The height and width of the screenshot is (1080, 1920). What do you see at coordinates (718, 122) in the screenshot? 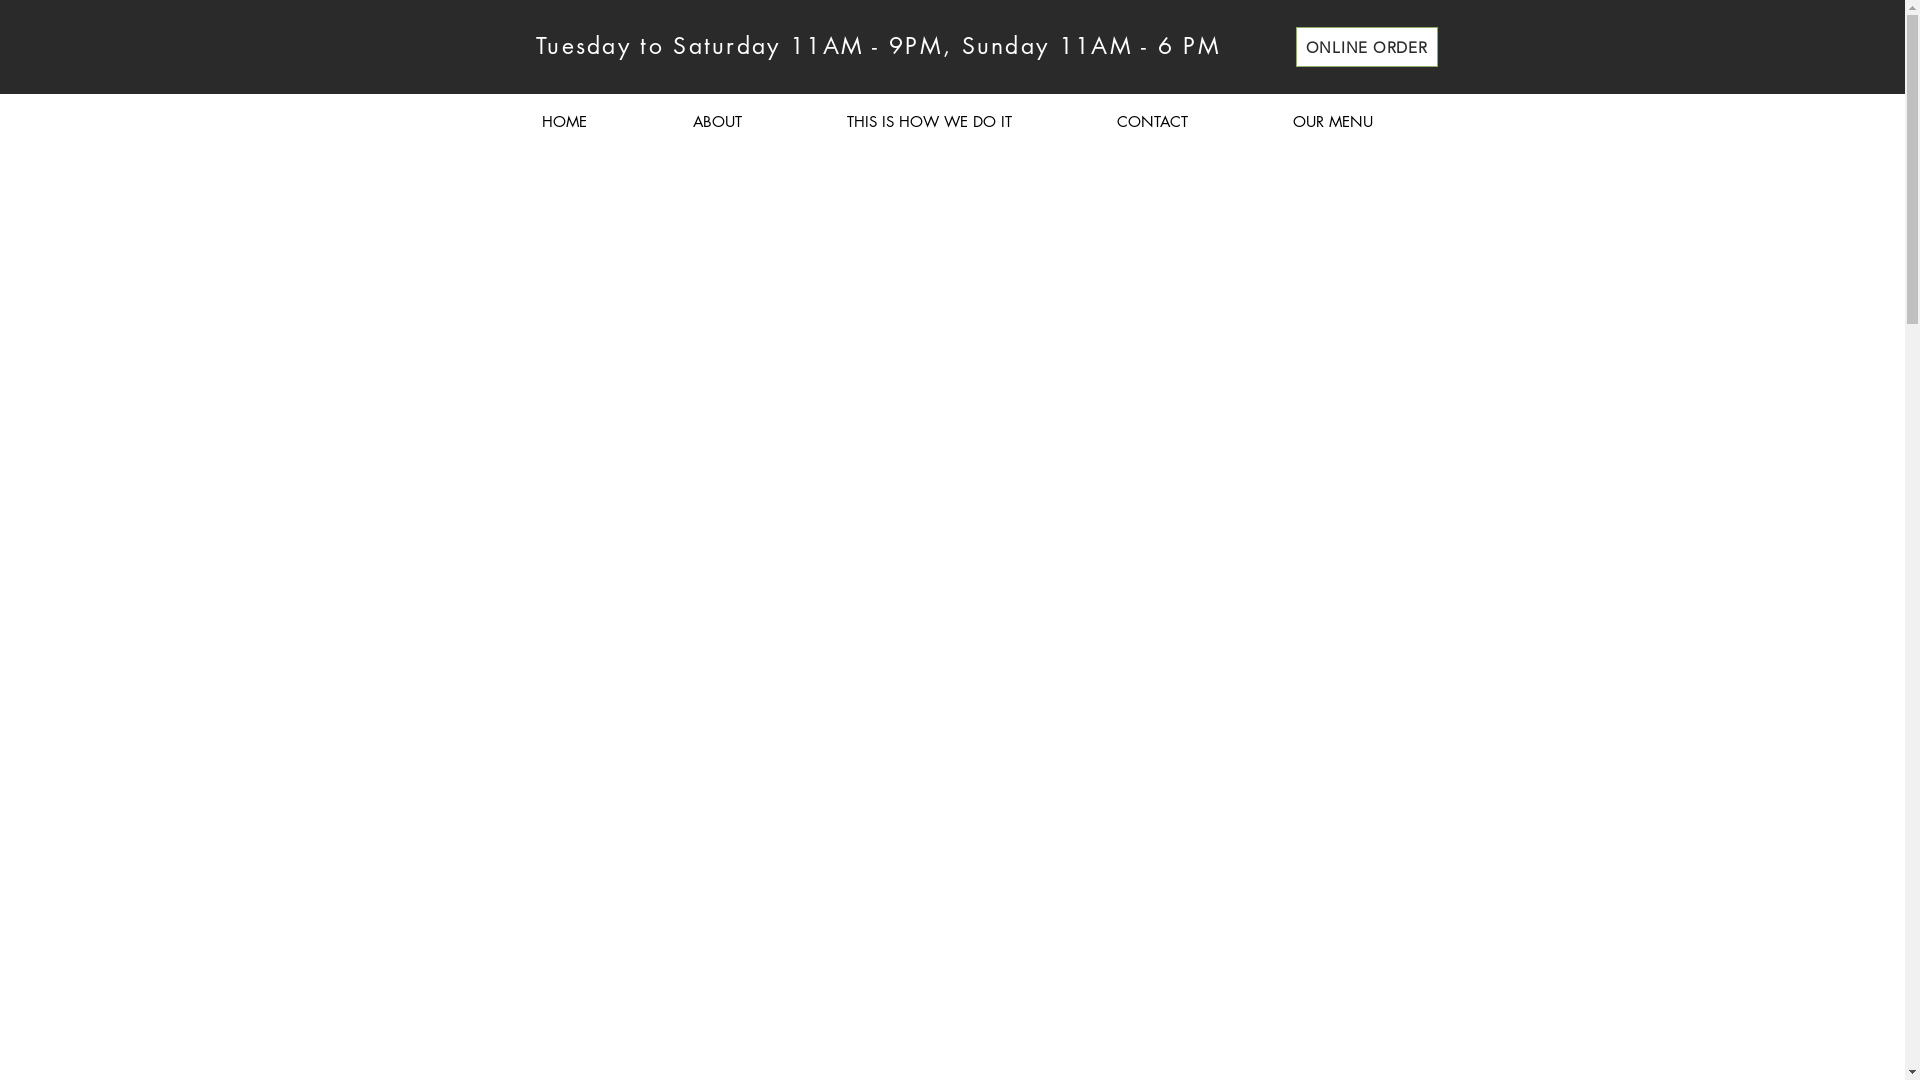
I see `ABOUT` at bounding box center [718, 122].